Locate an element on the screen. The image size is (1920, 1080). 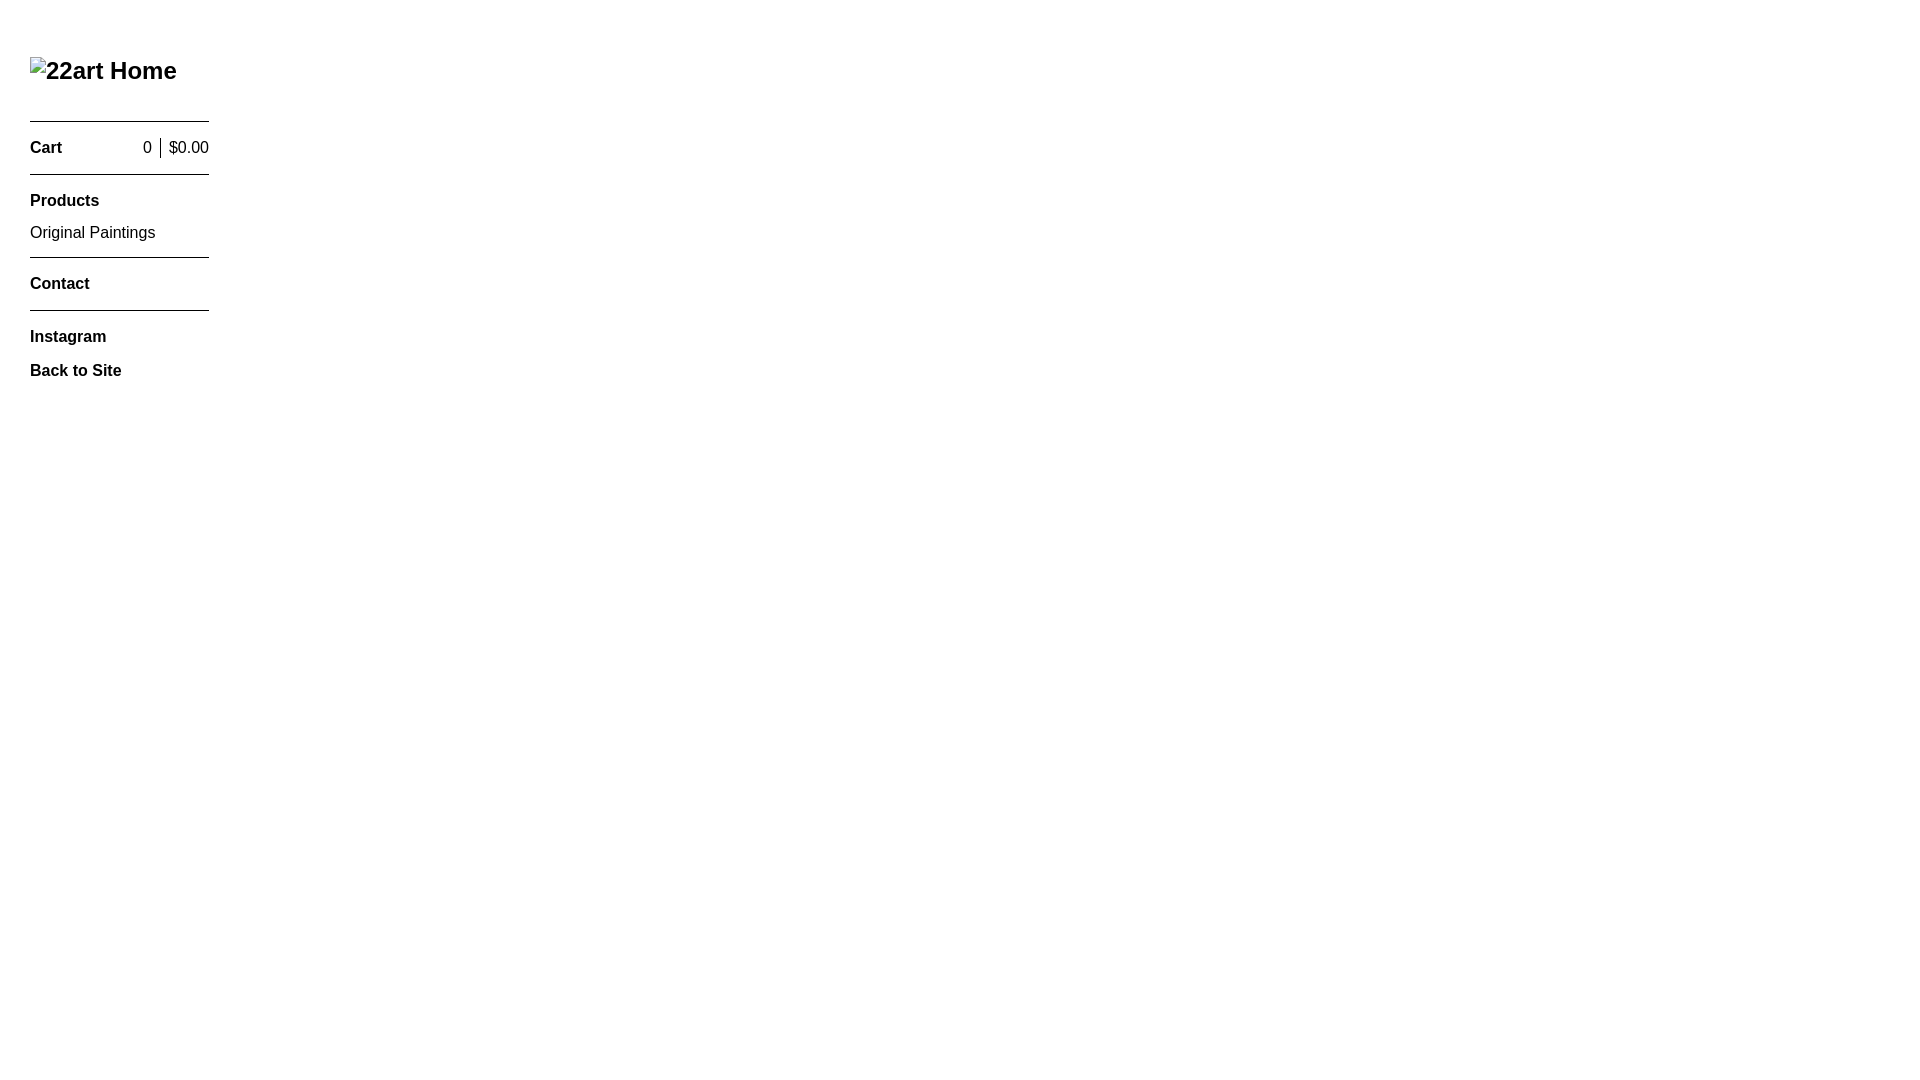
Products is located at coordinates (120, 201).